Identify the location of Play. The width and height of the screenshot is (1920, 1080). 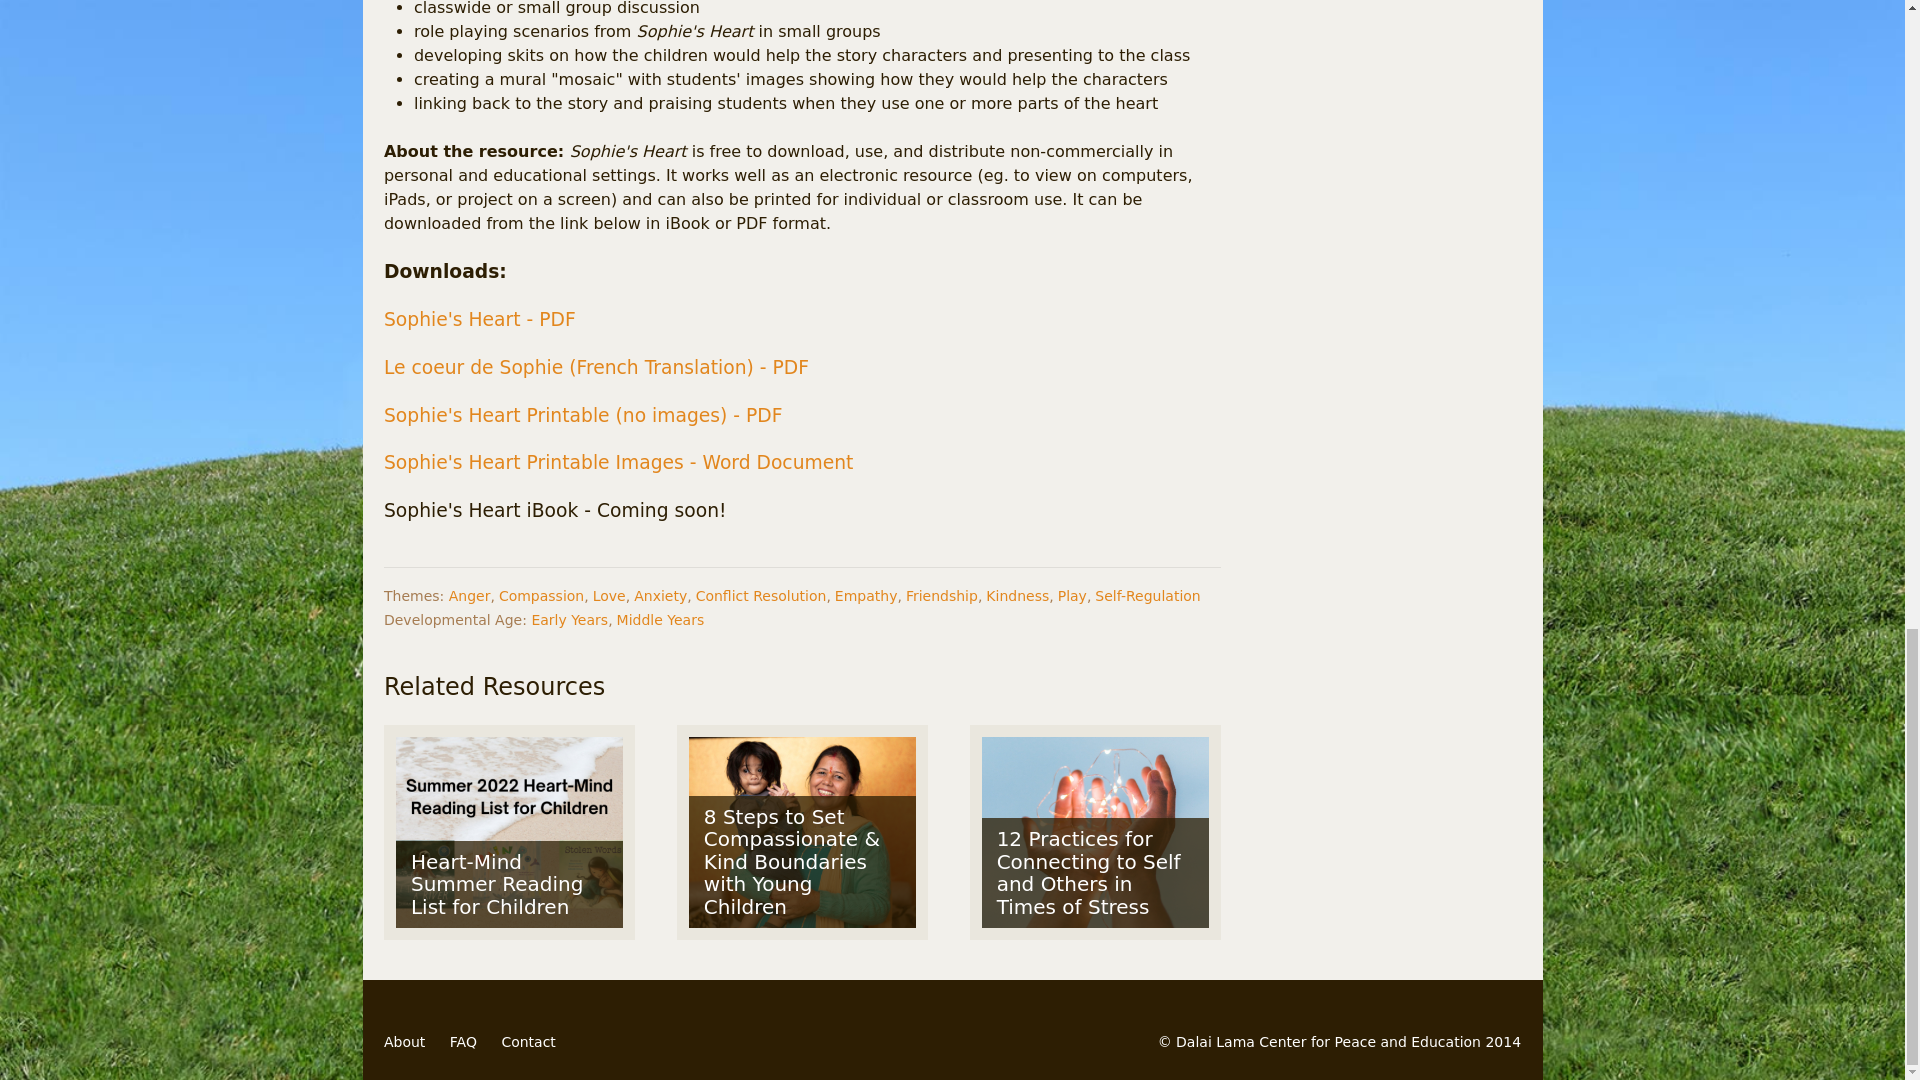
(1072, 595).